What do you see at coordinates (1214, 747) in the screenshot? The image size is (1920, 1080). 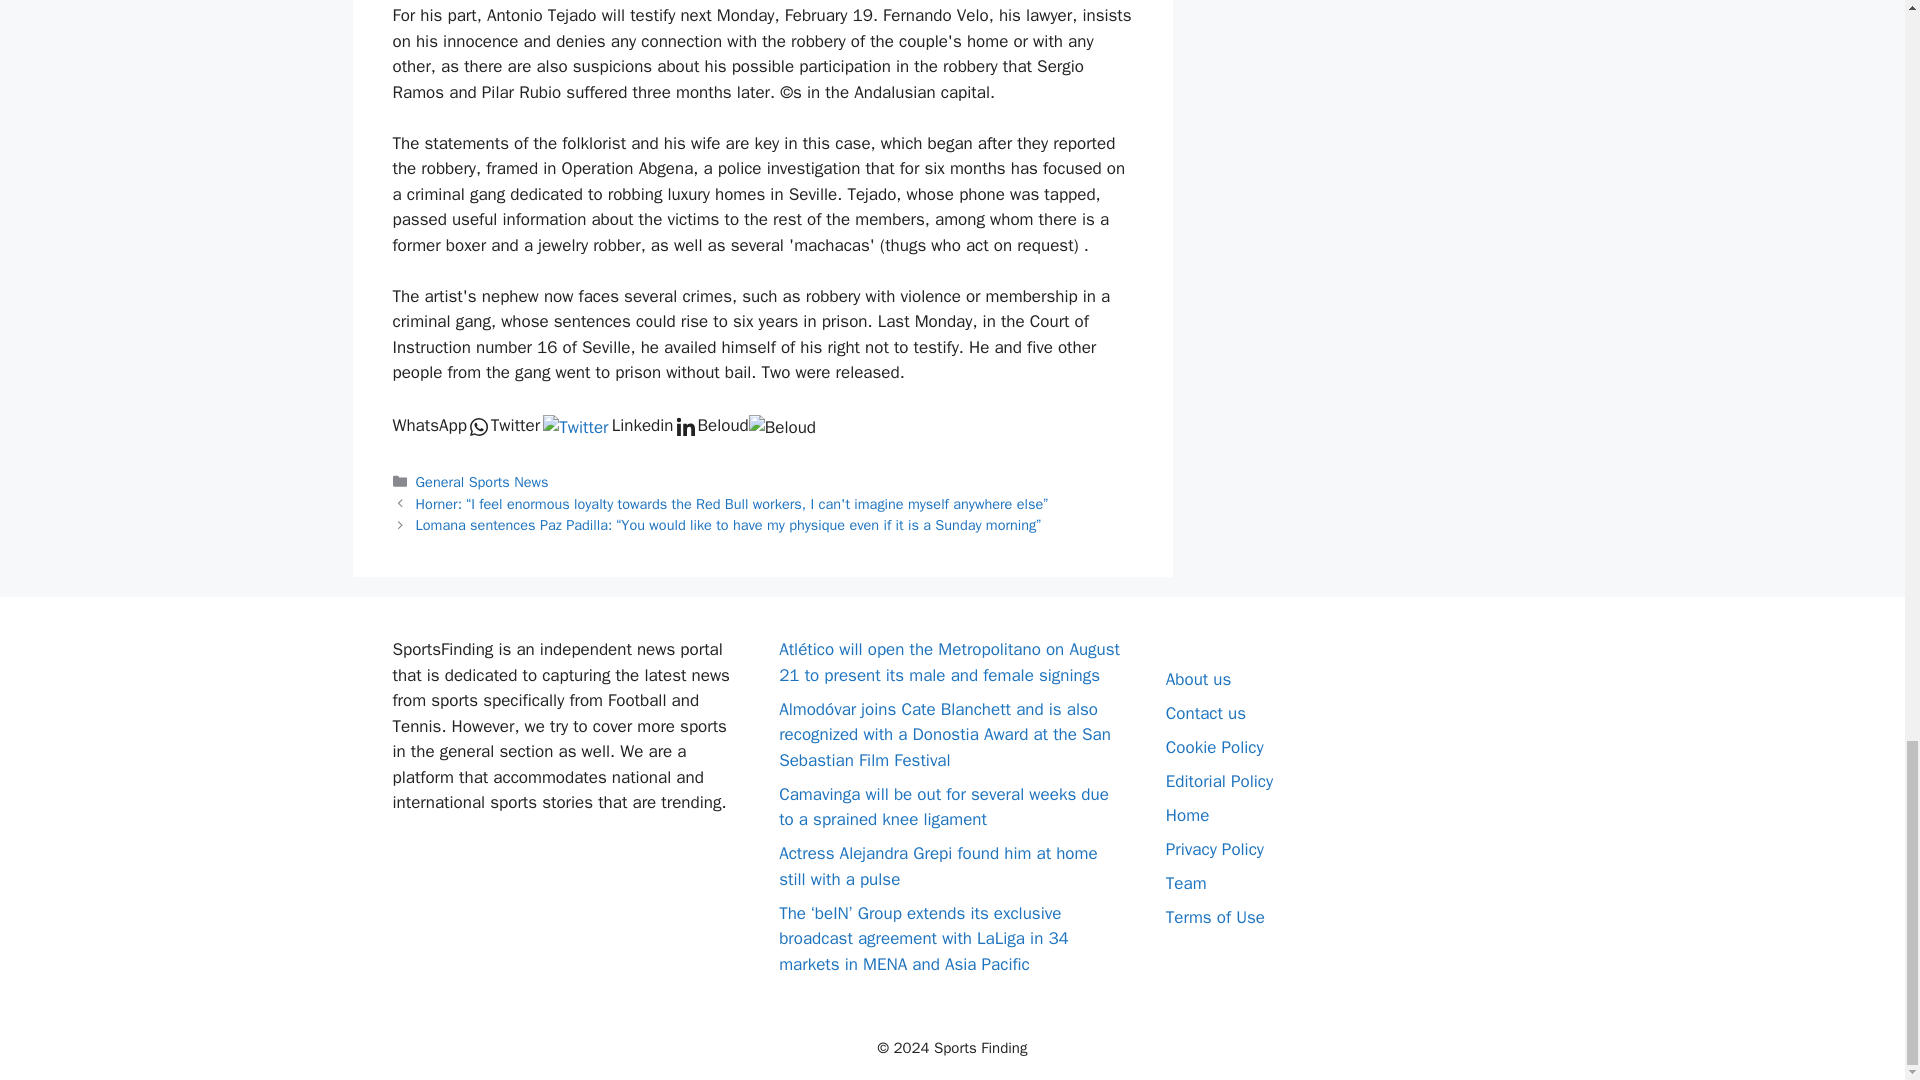 I see `Cookie Policy` at bounding box center [1214, 747].